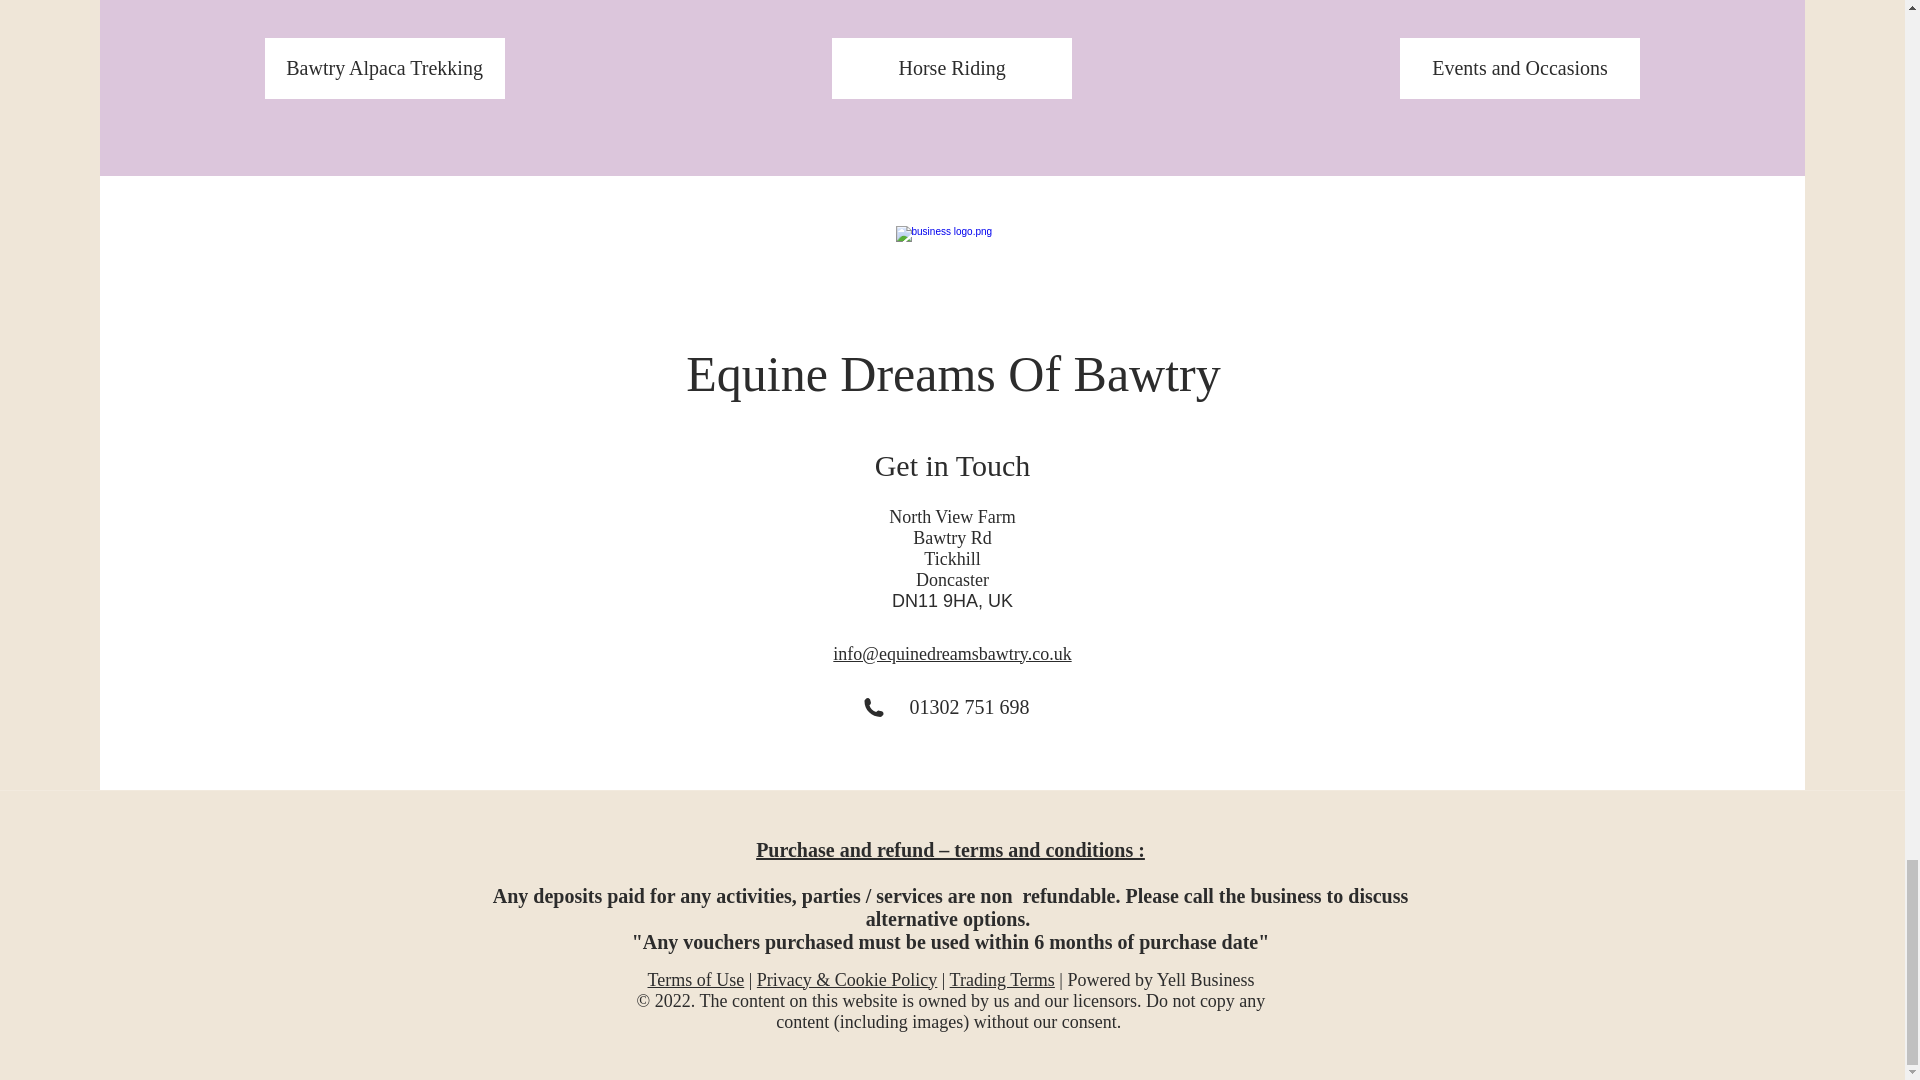 The height and width of the screenshot is (1080, 1920). Describe the element at coordinates (1519, 68) in the screenshot. I see `Events and Occasions` at that location.